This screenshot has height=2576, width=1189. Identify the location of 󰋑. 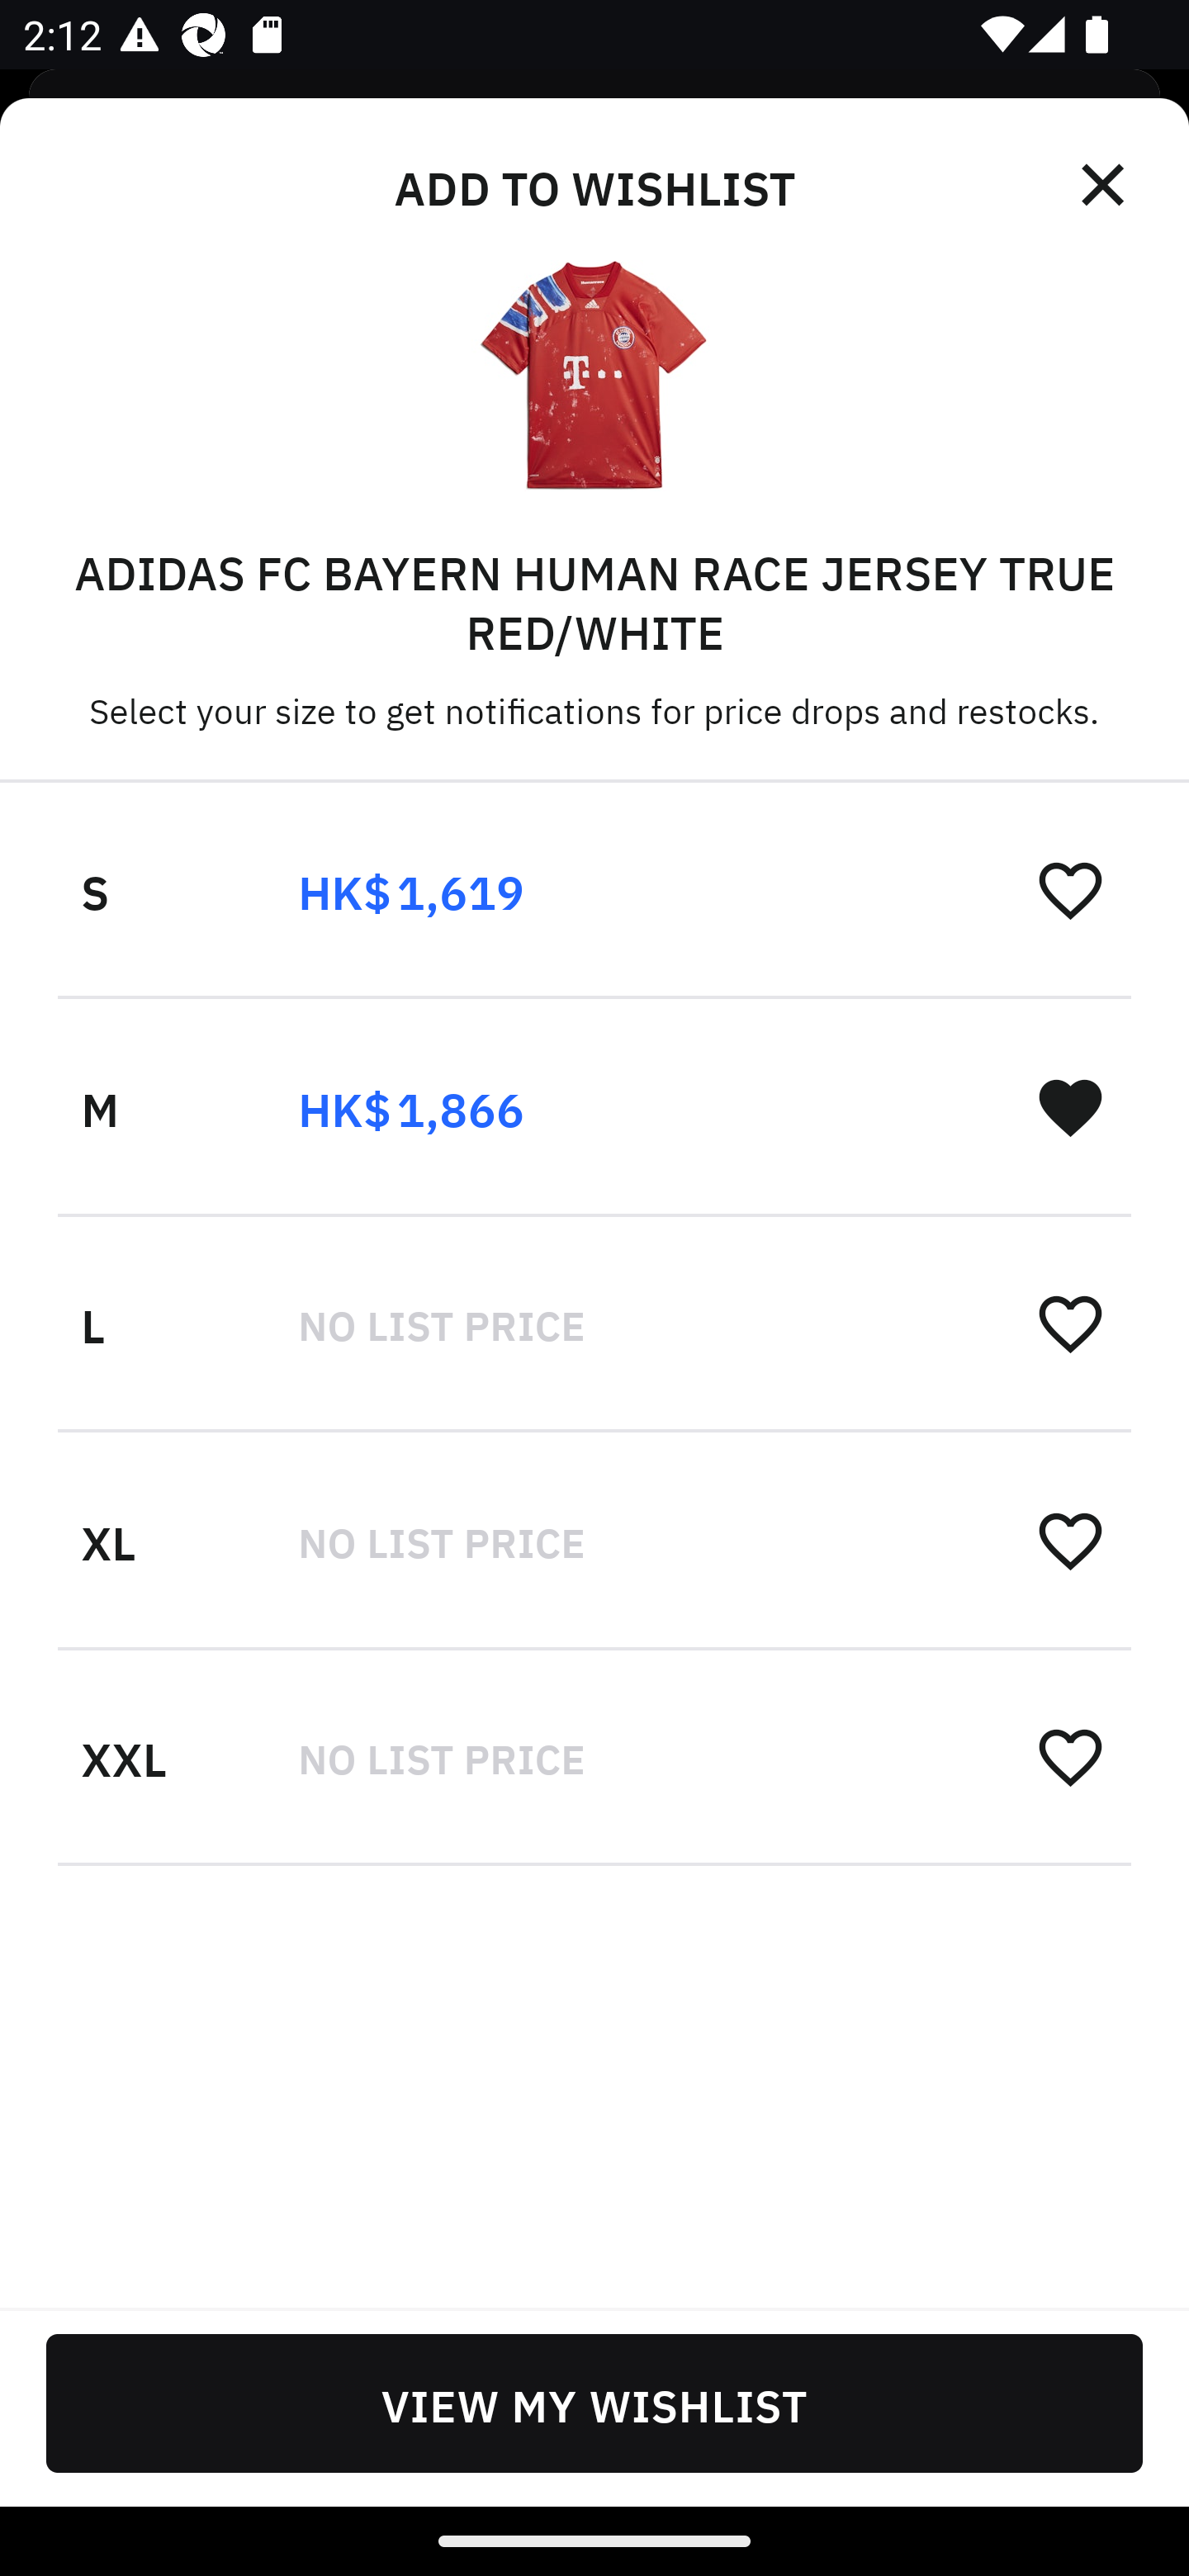
(1070, 1106).